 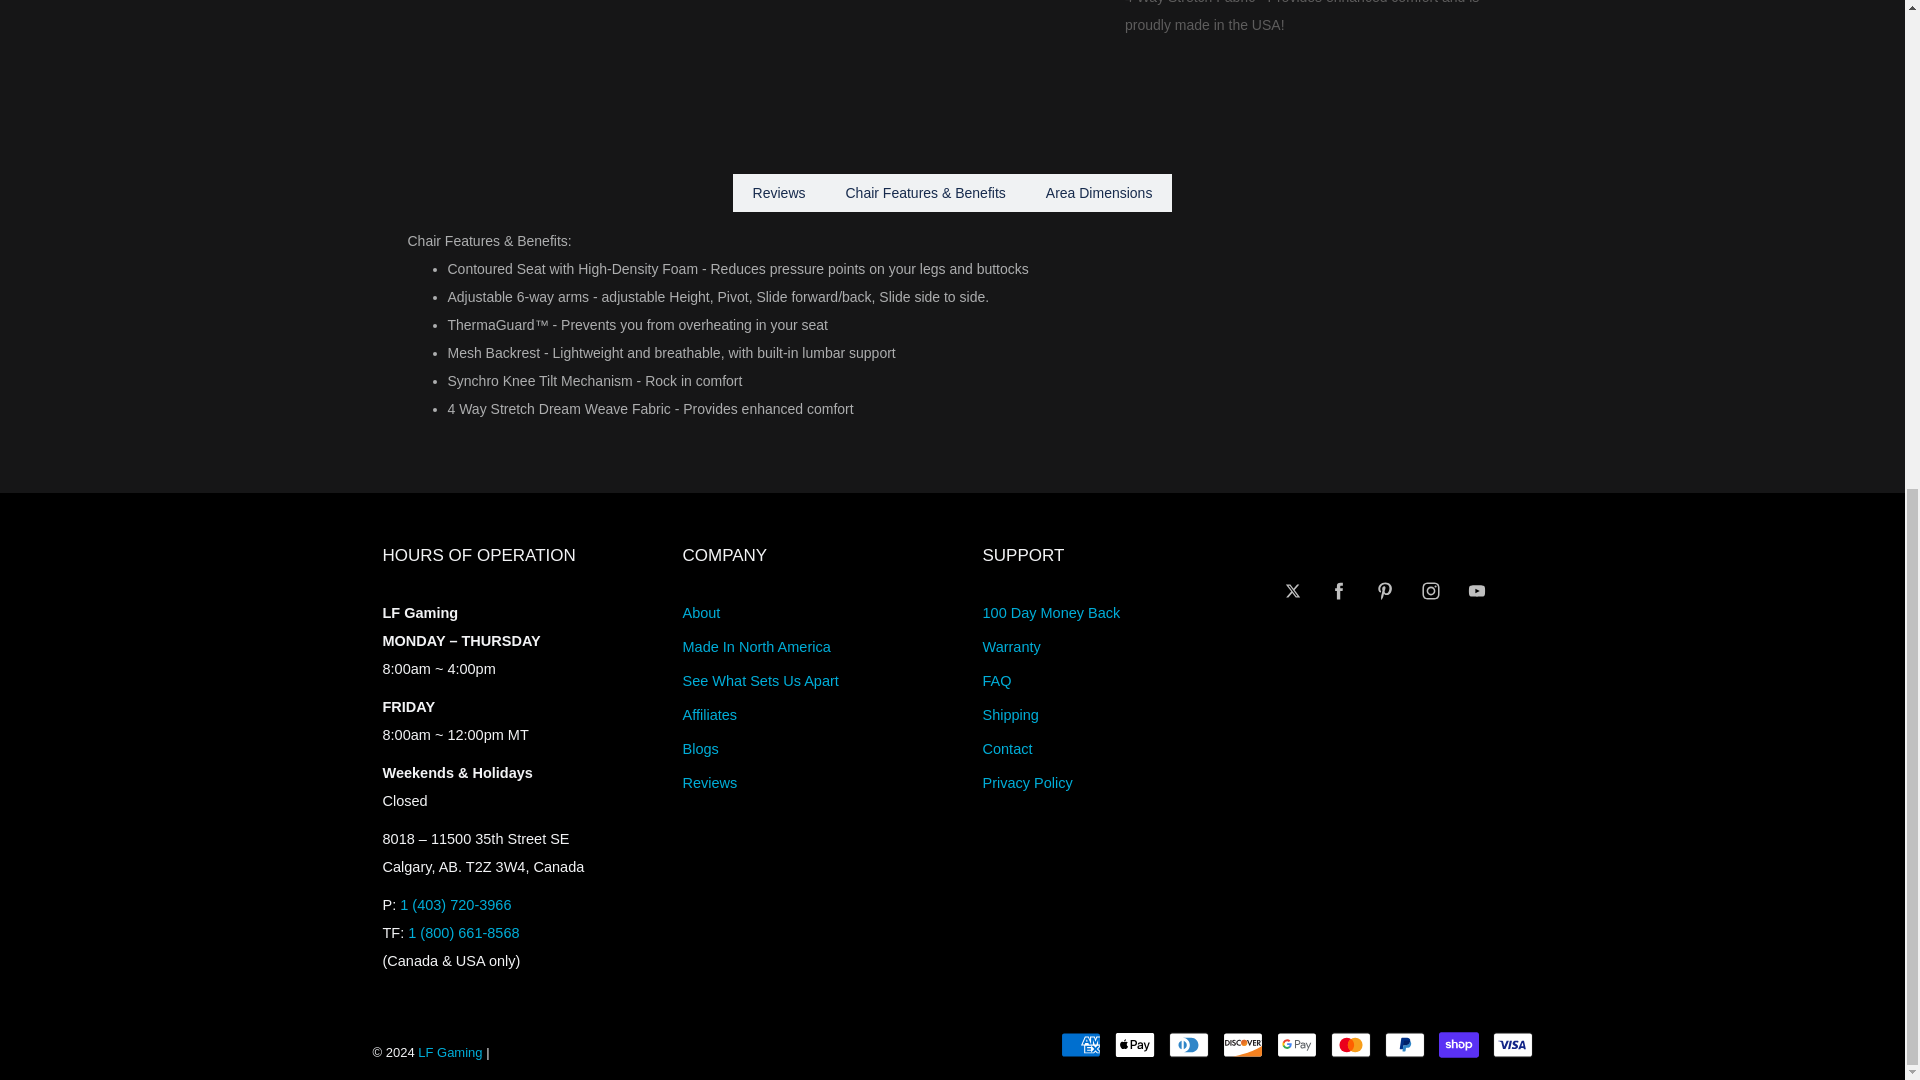 I want to click on Shop Pay, so click(x=1458, y=1044).